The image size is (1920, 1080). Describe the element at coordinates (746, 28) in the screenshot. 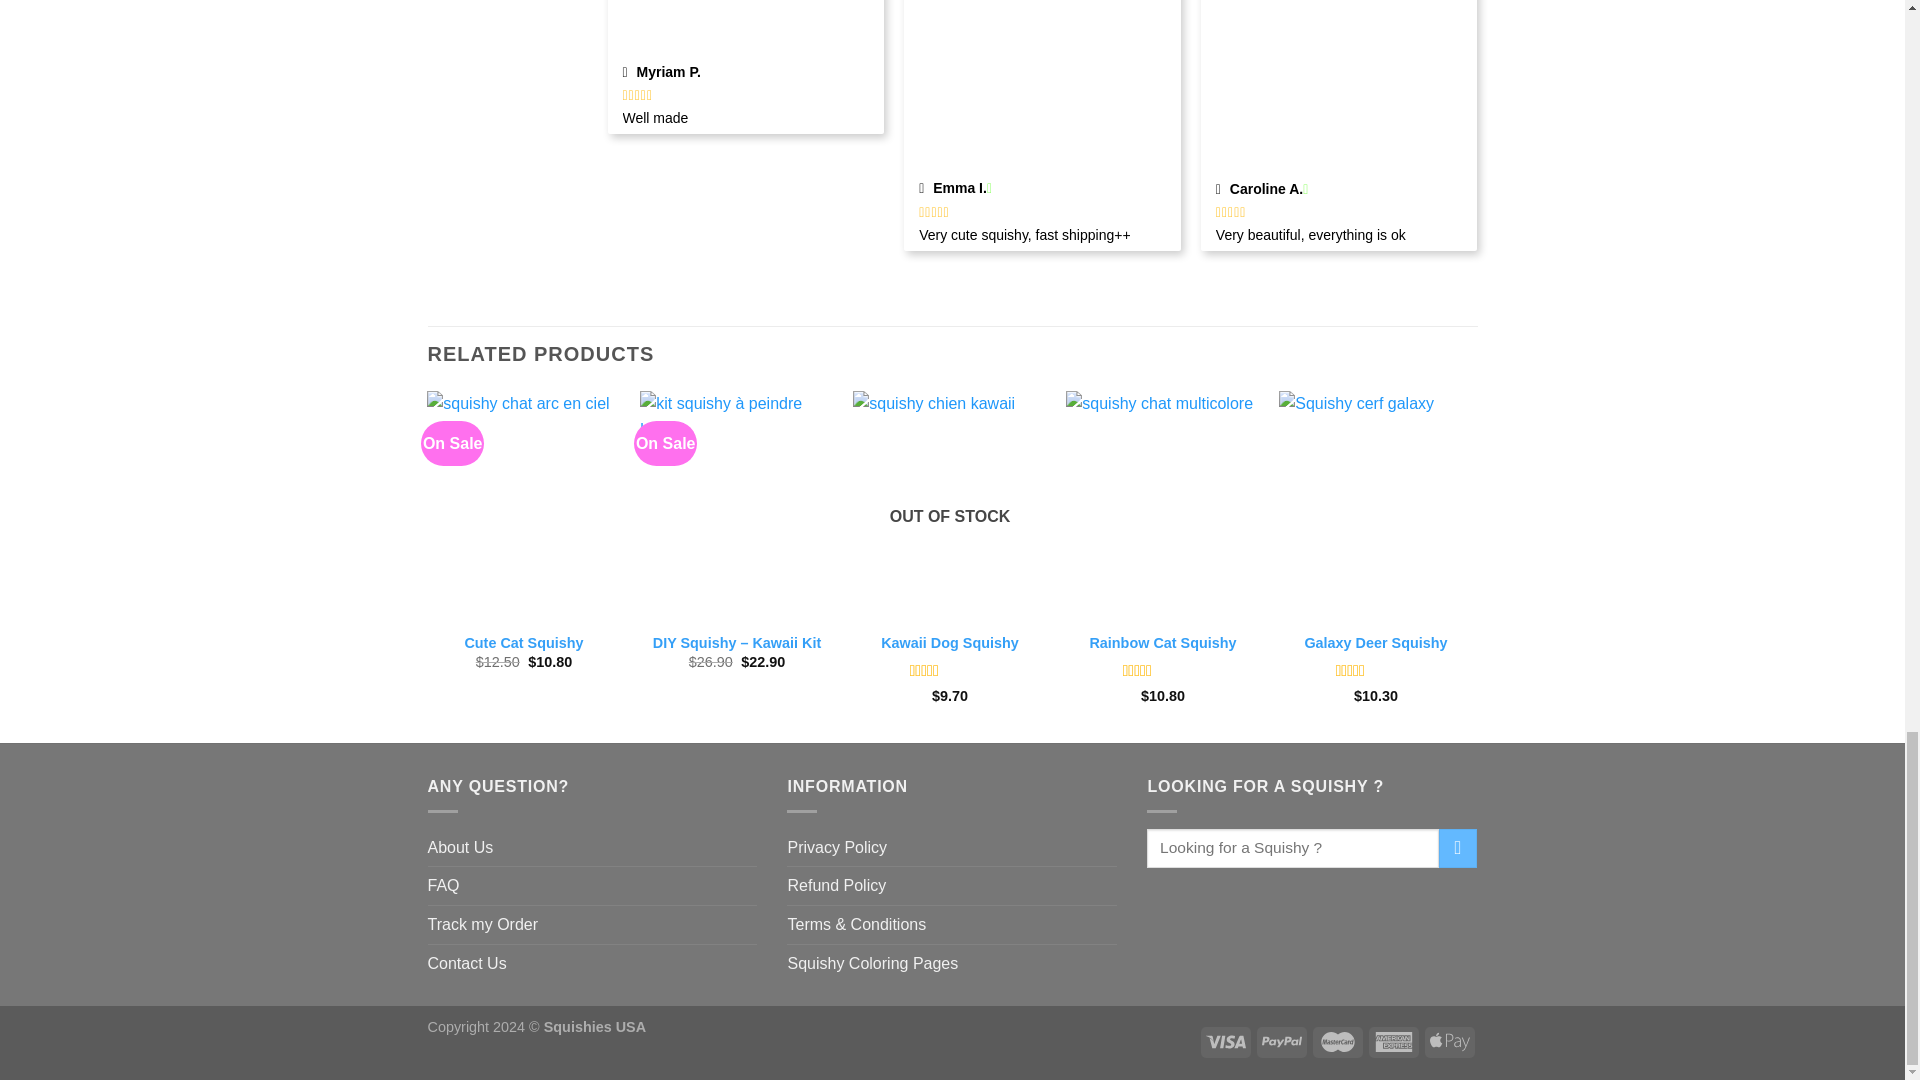

I see `Click to view full screen` at that location.